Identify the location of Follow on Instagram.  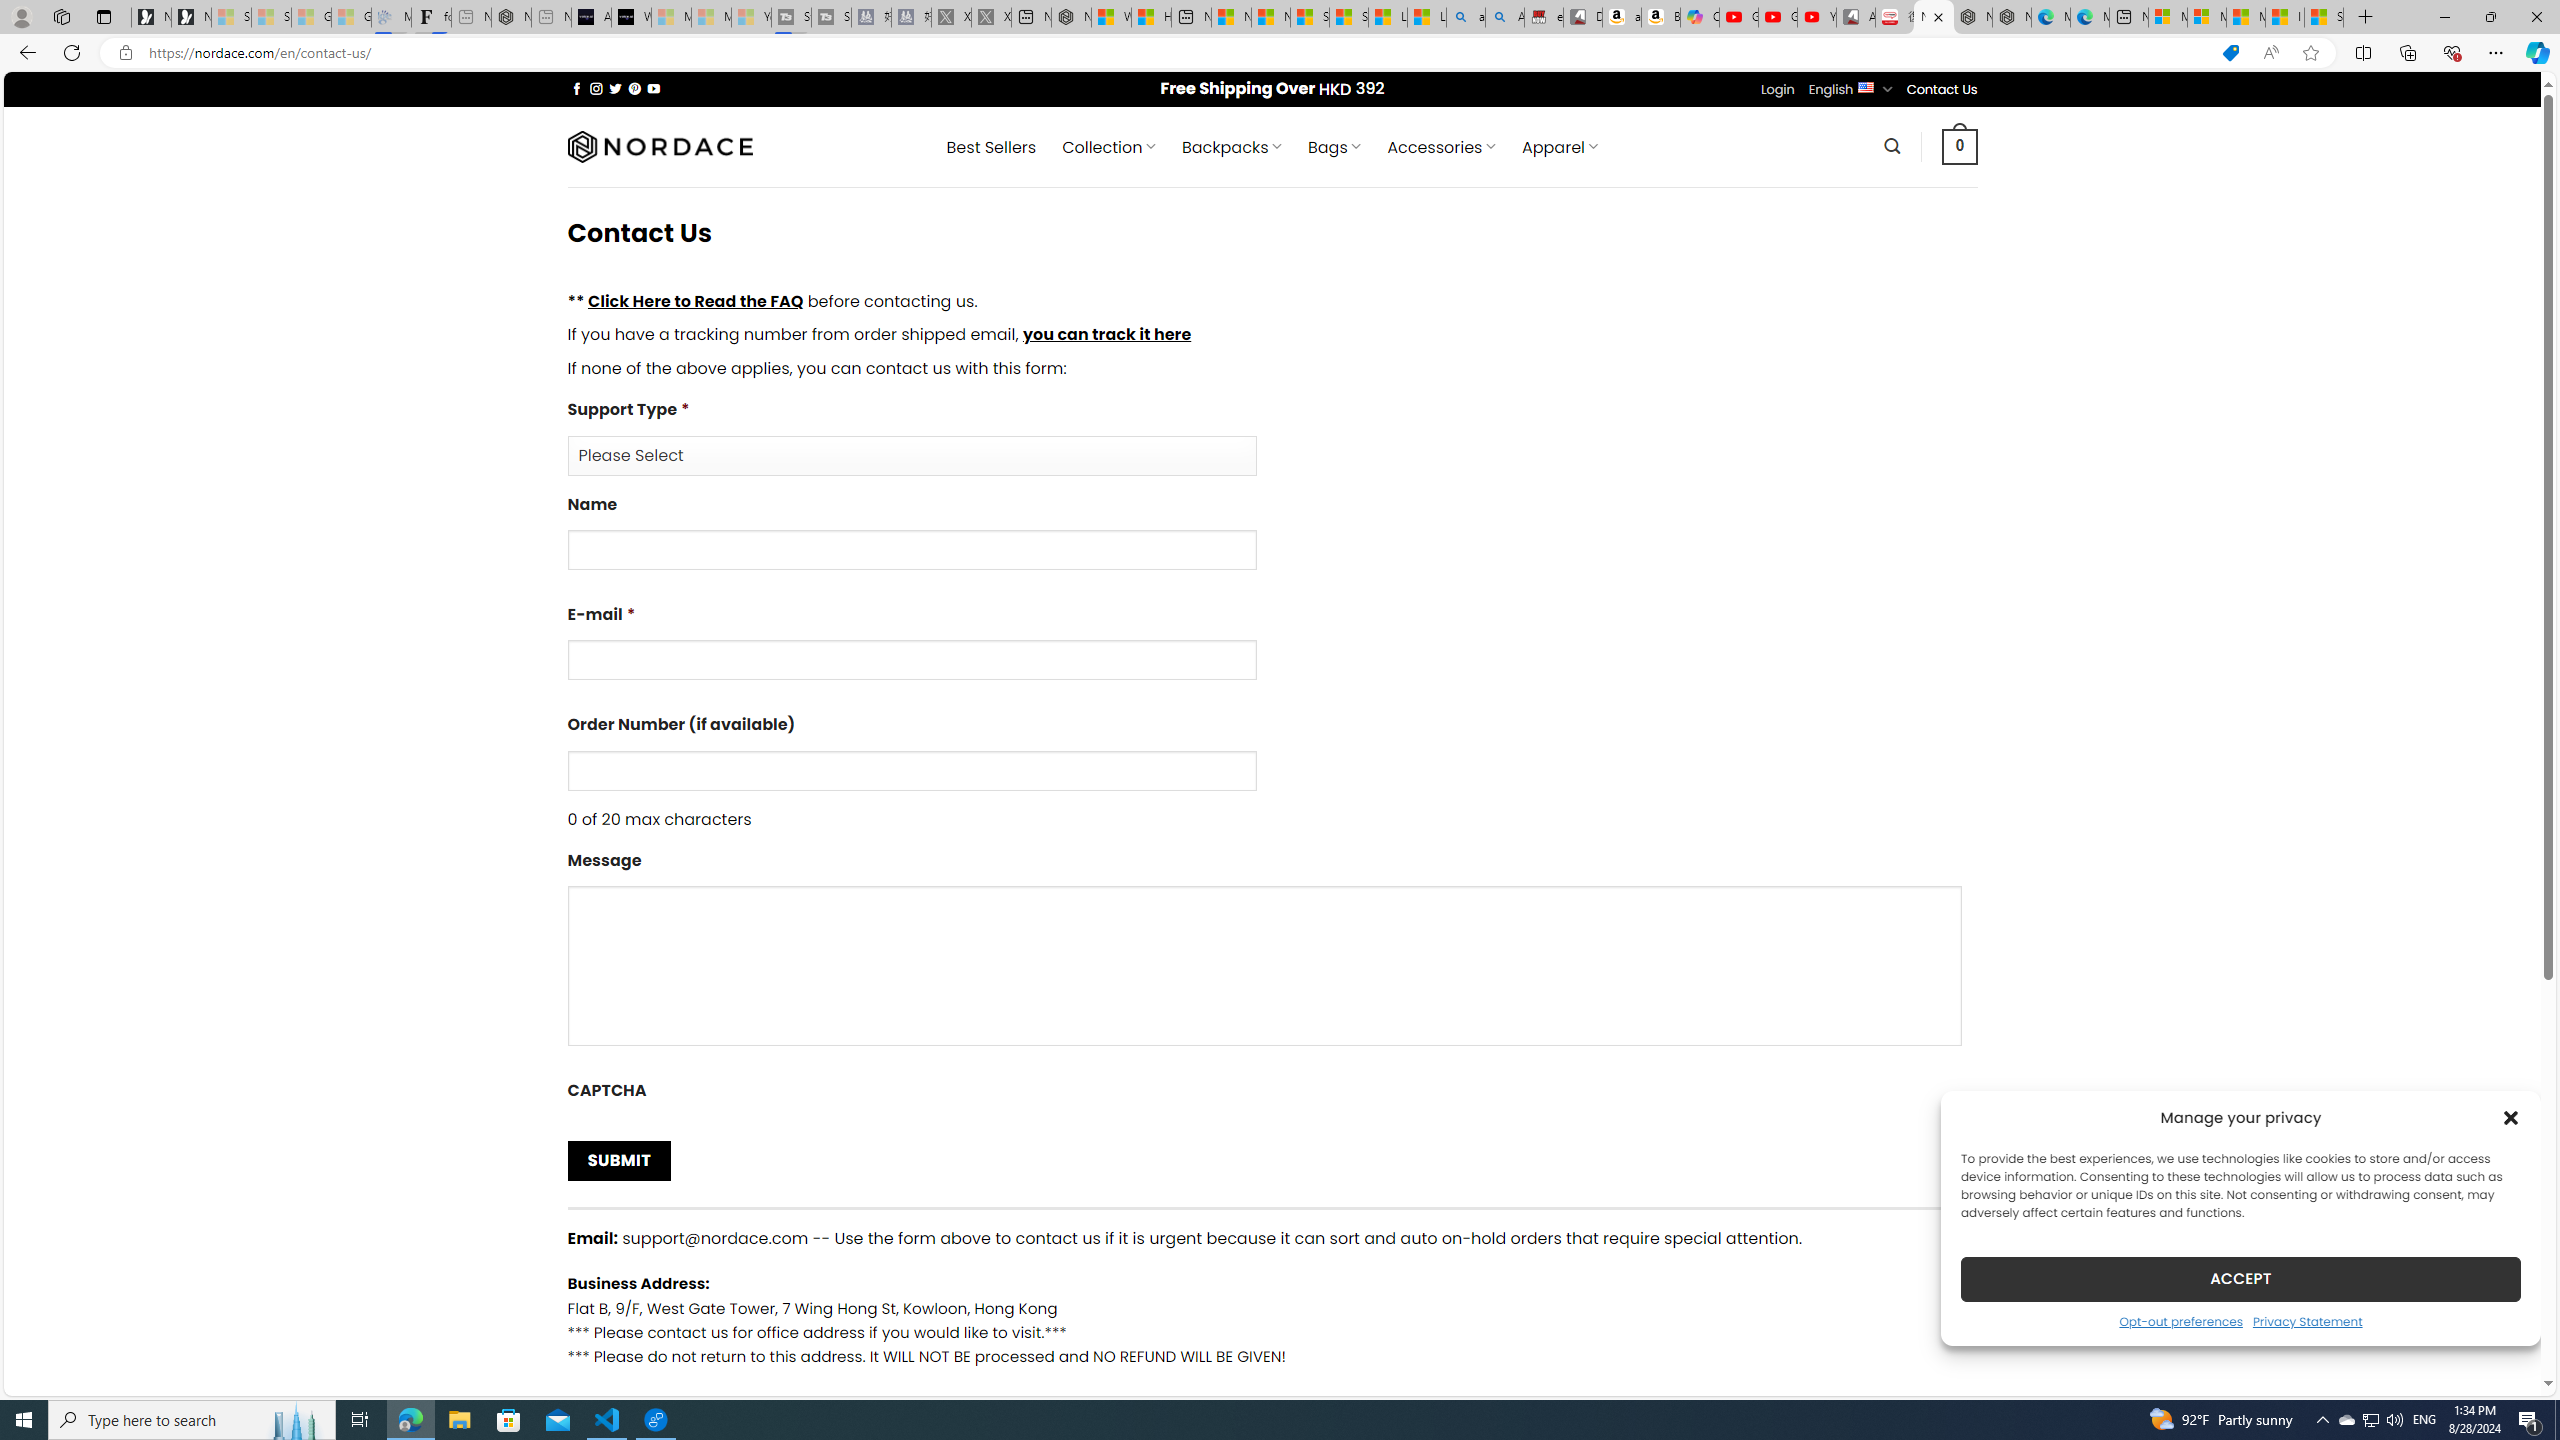
(596, 88).